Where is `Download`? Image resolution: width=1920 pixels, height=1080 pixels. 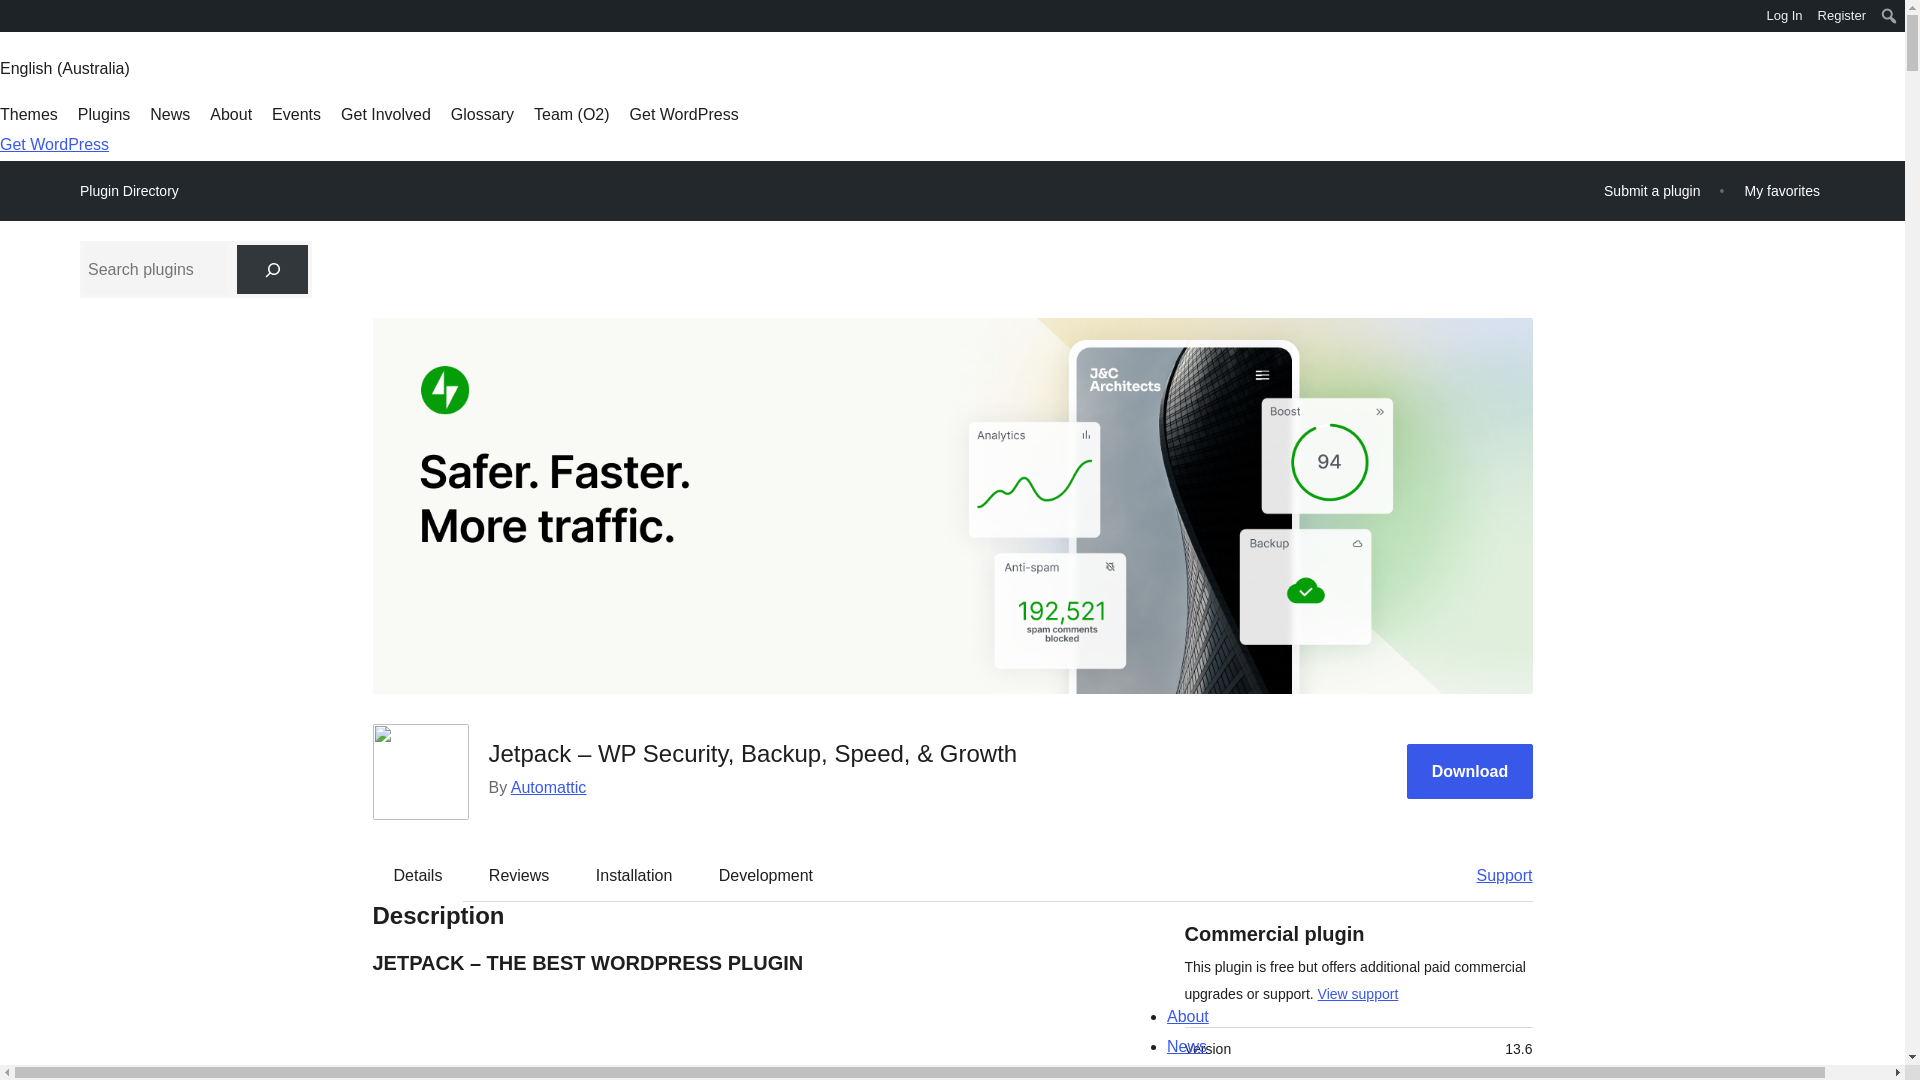
Download is located at coordinates (1470, 772).